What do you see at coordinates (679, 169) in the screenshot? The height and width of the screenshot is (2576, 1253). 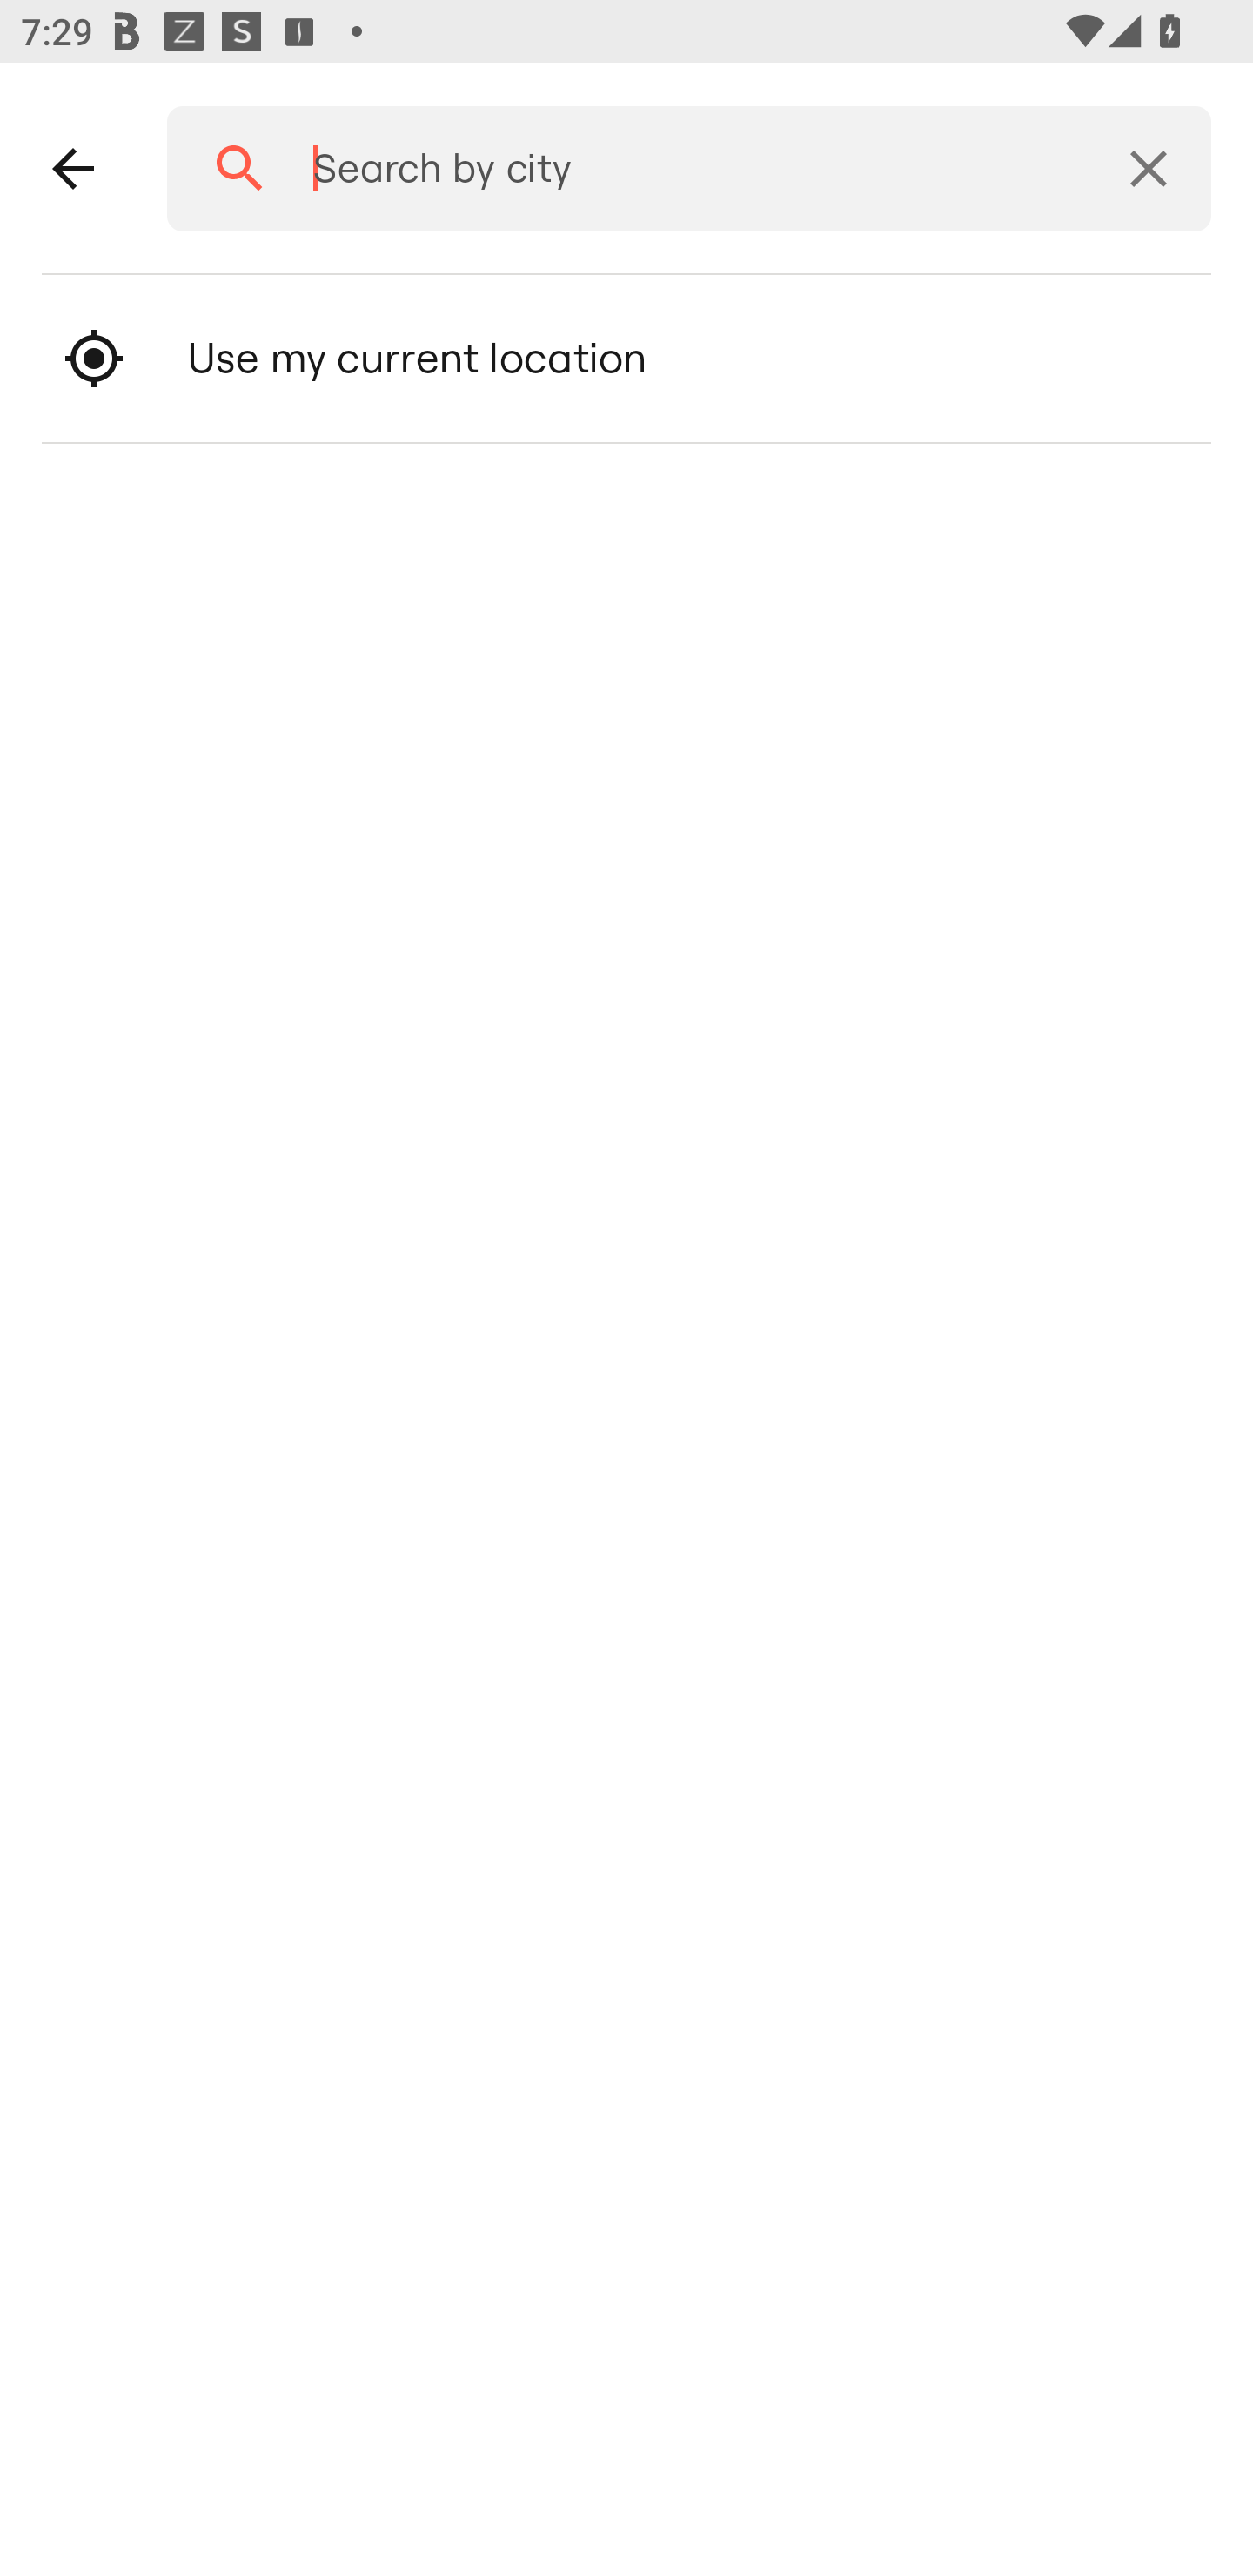 I see `Search by city` at bounding box center [679, 169].